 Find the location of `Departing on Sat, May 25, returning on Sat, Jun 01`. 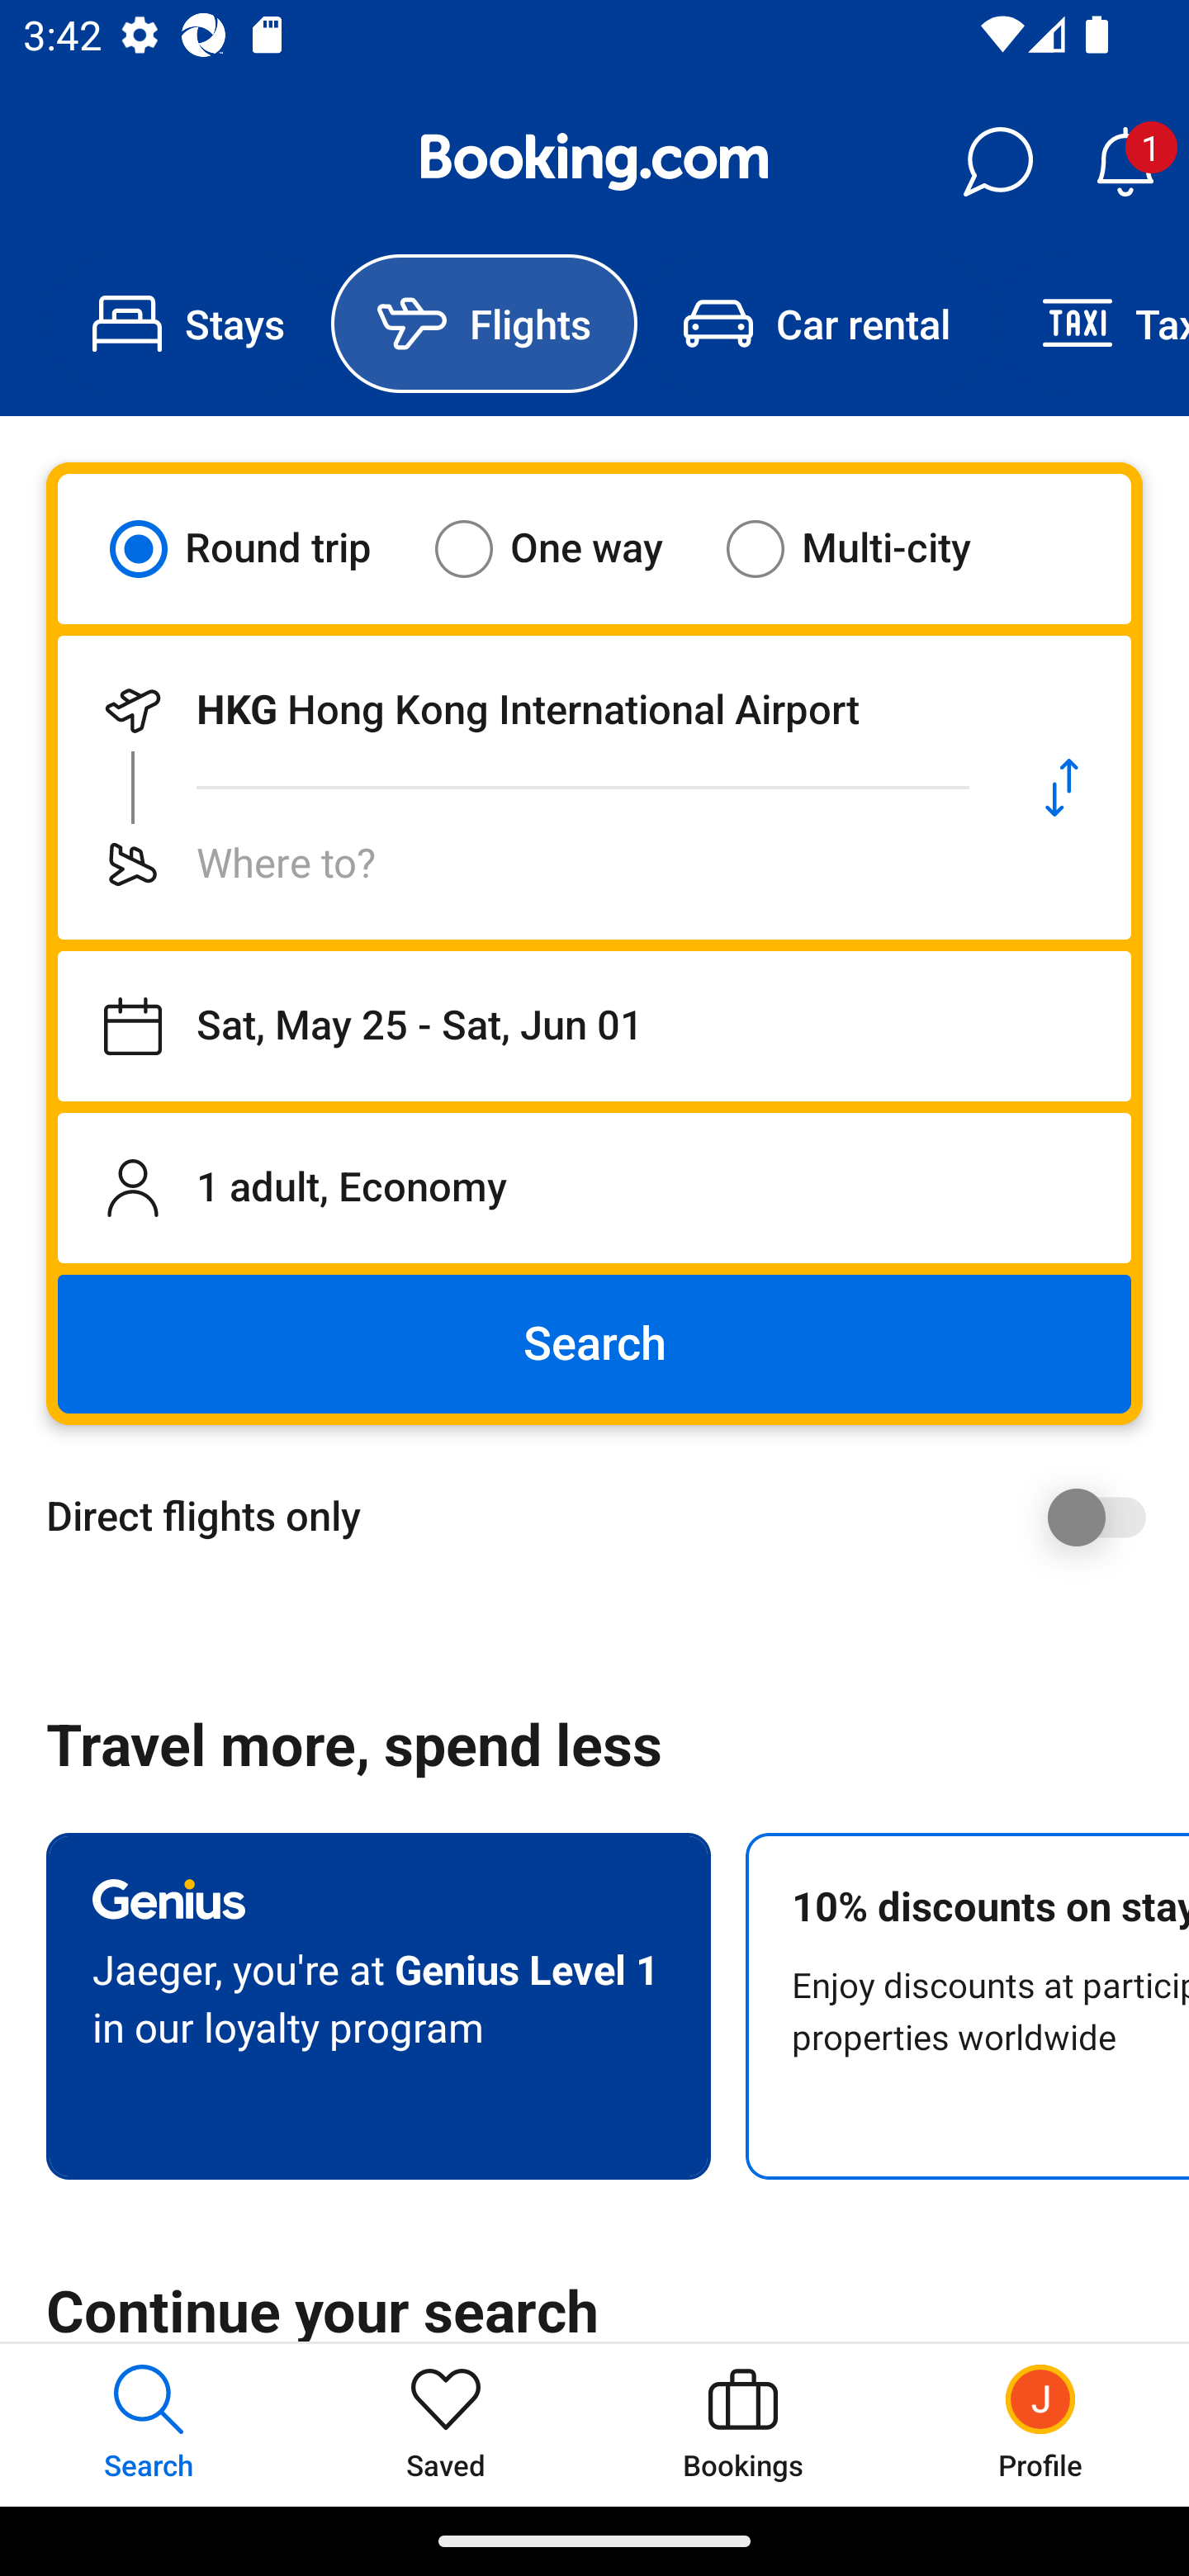

Departing on Sat, May 25, returning on Sat, Jun 01 is located at coordinates (594, 1026).